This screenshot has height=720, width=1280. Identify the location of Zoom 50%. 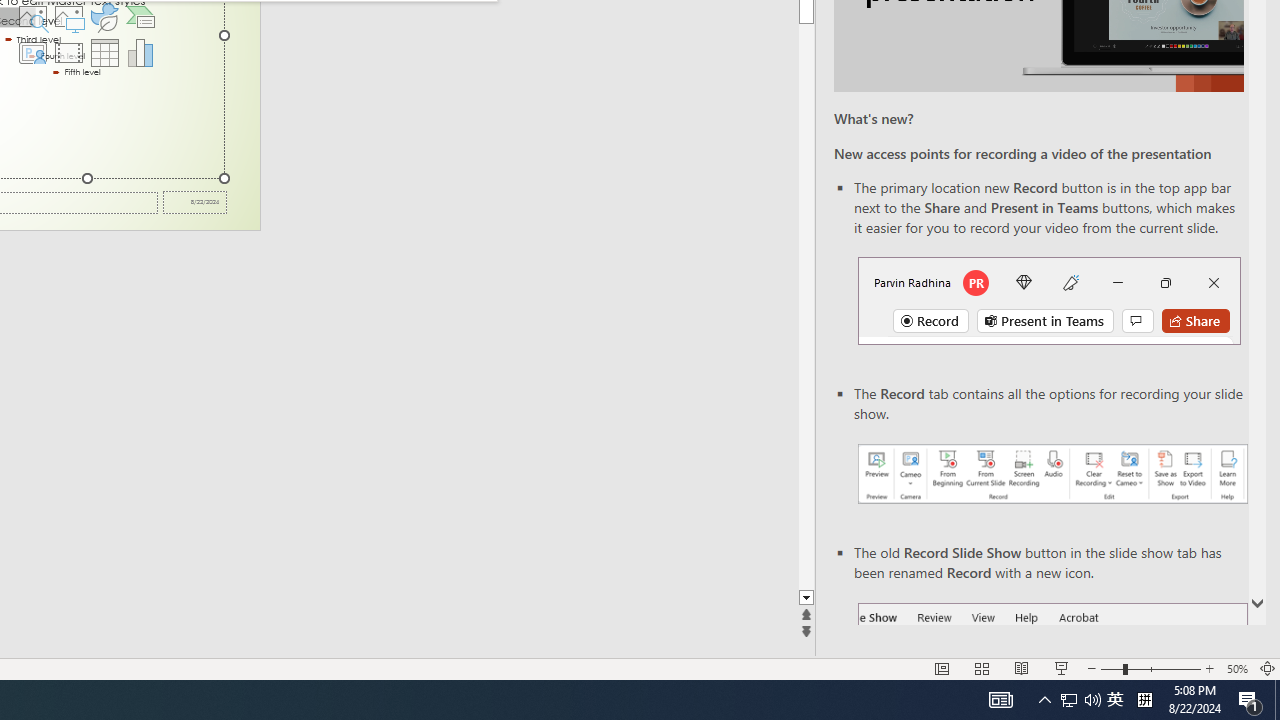
(1236, 668).